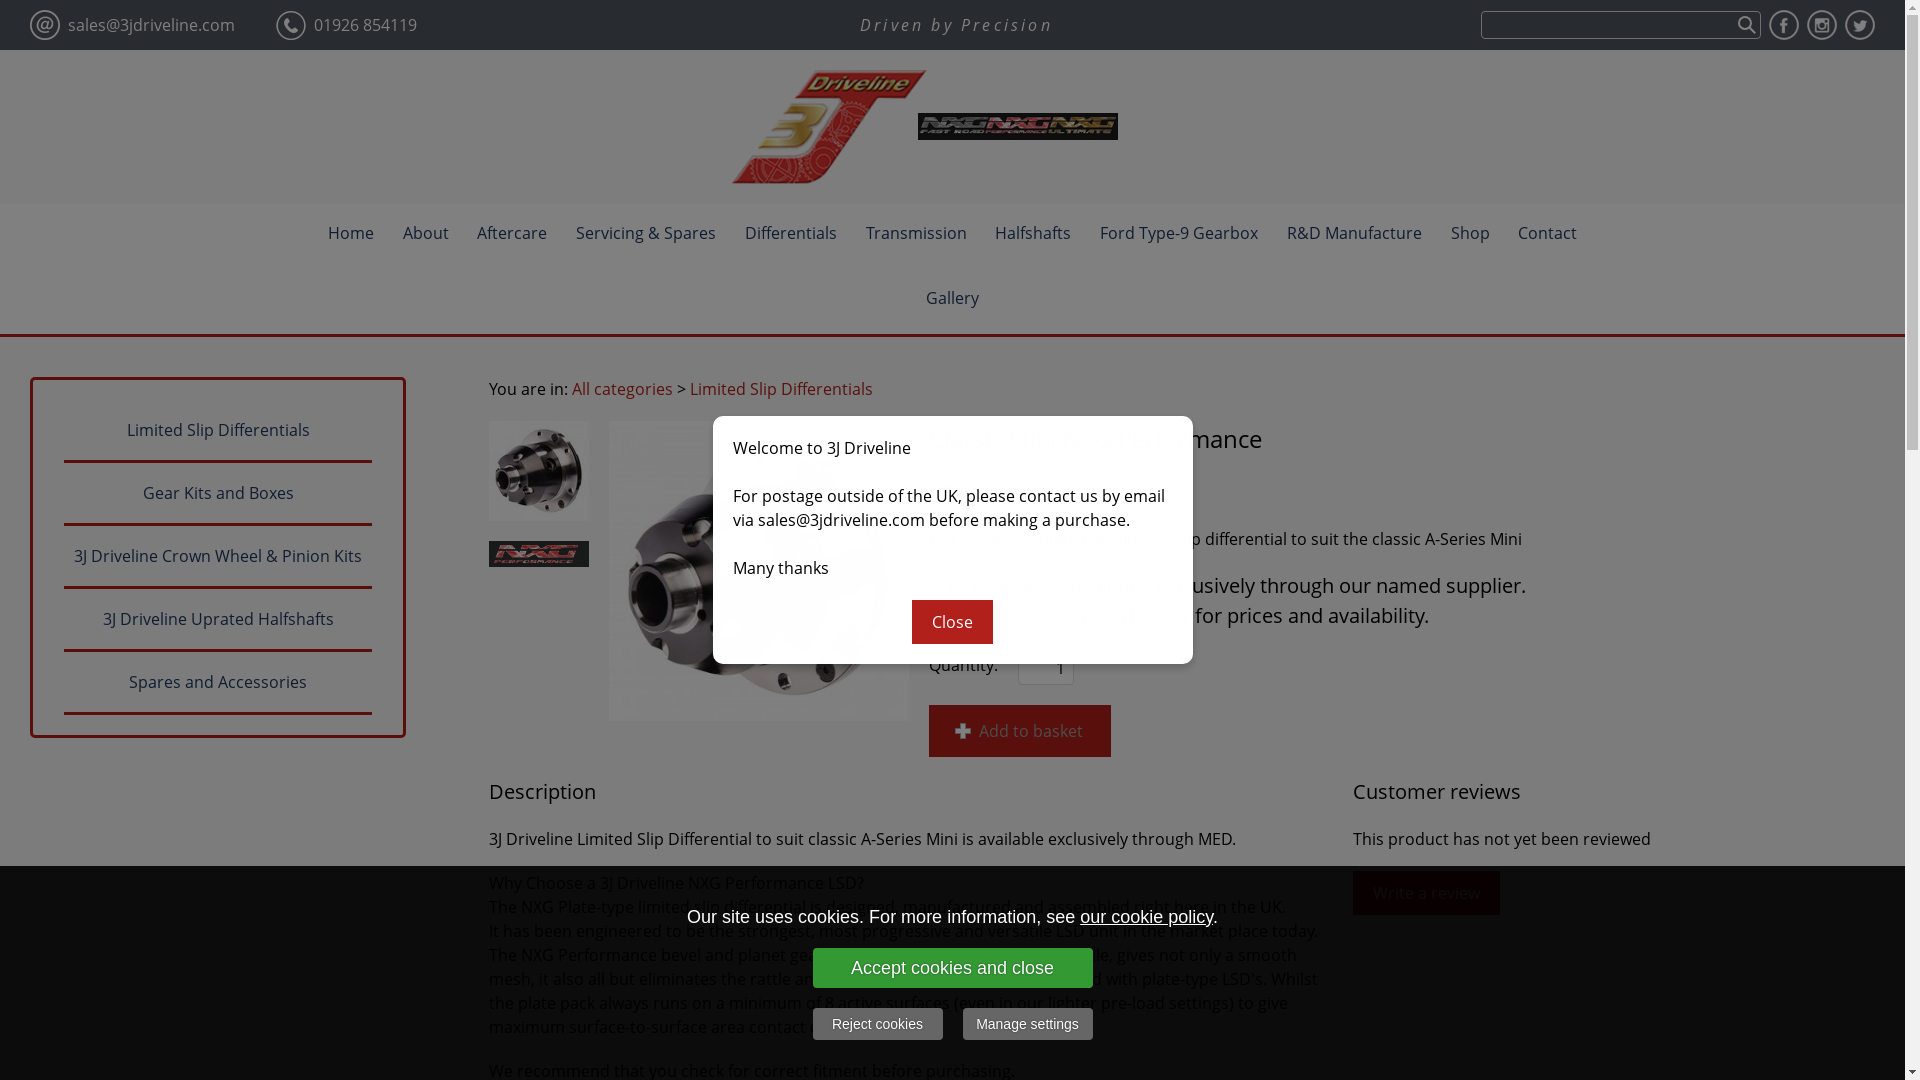  I want to click on sales@3jdriveline.com, so click(152, 25).